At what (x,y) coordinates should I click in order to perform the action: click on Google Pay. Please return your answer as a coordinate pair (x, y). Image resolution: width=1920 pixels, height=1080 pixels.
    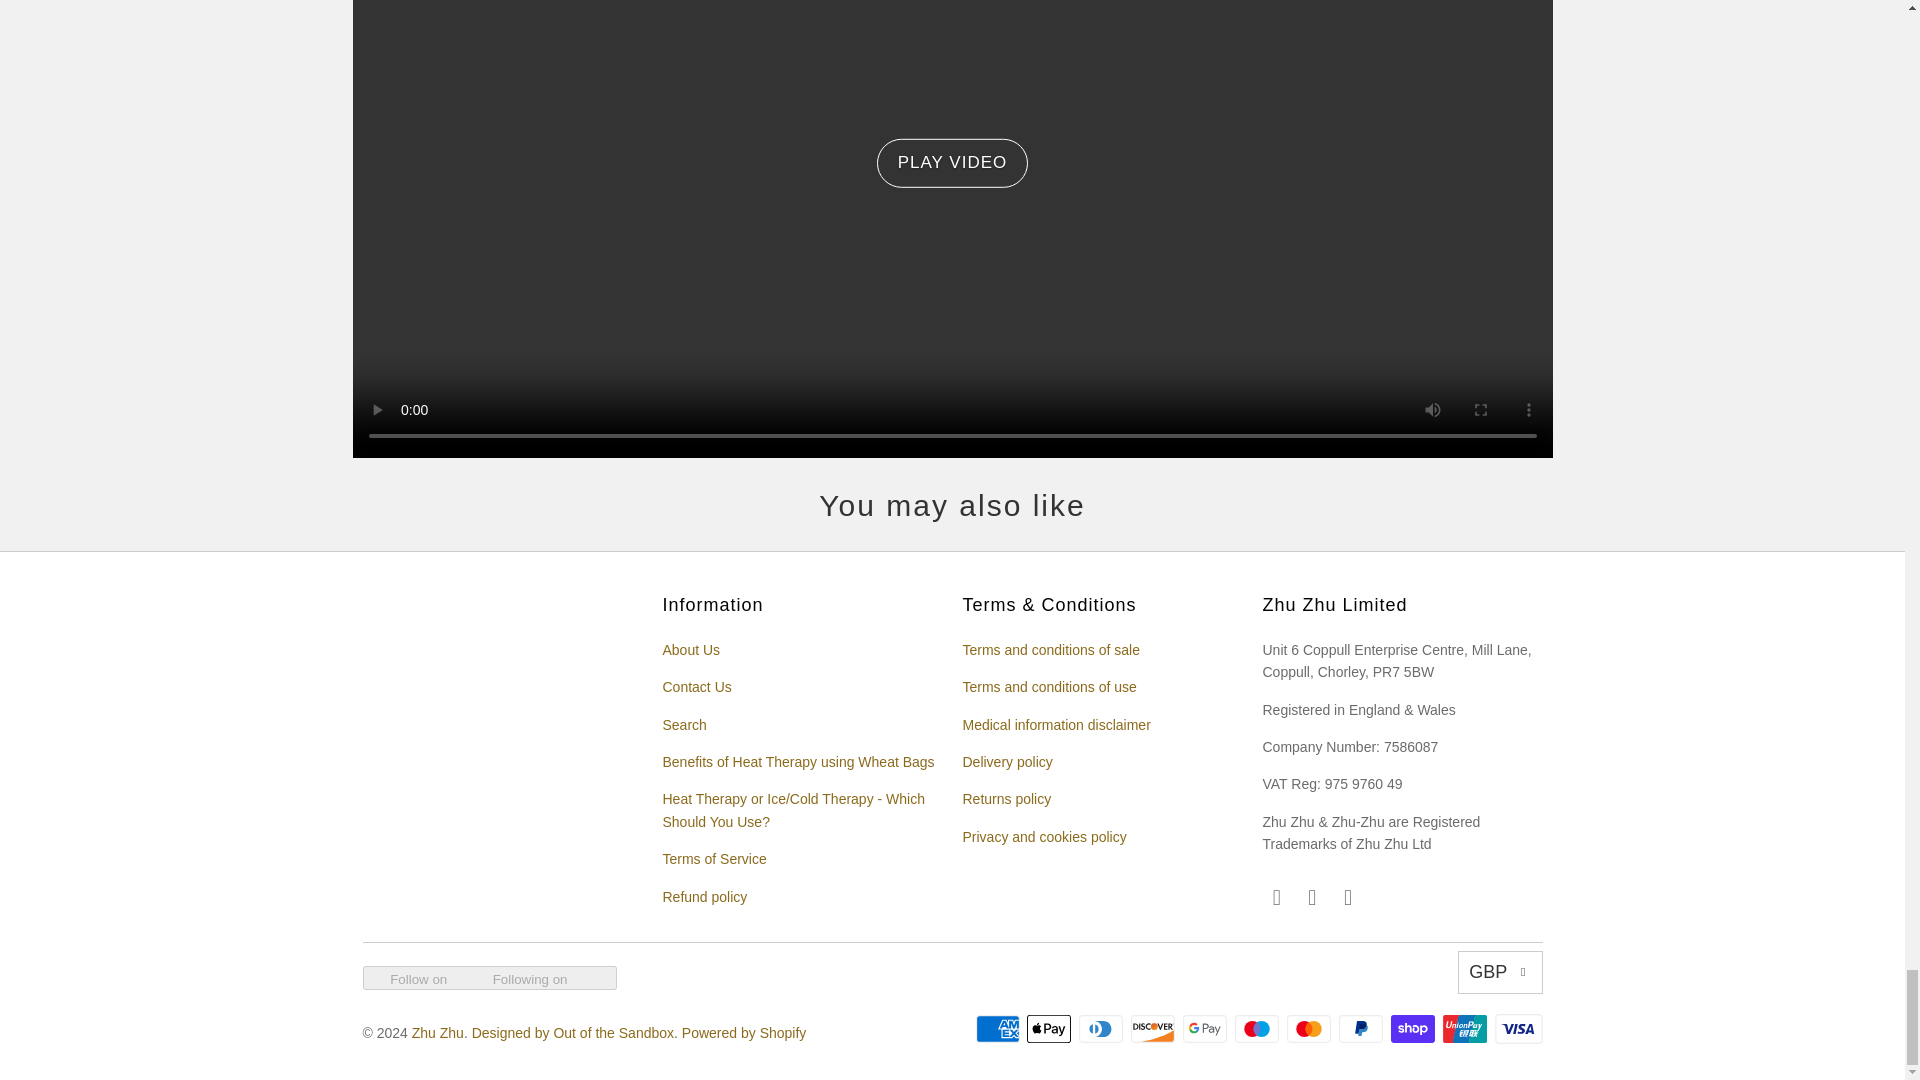
    Looking at the image, I should click on (1206, 1029).